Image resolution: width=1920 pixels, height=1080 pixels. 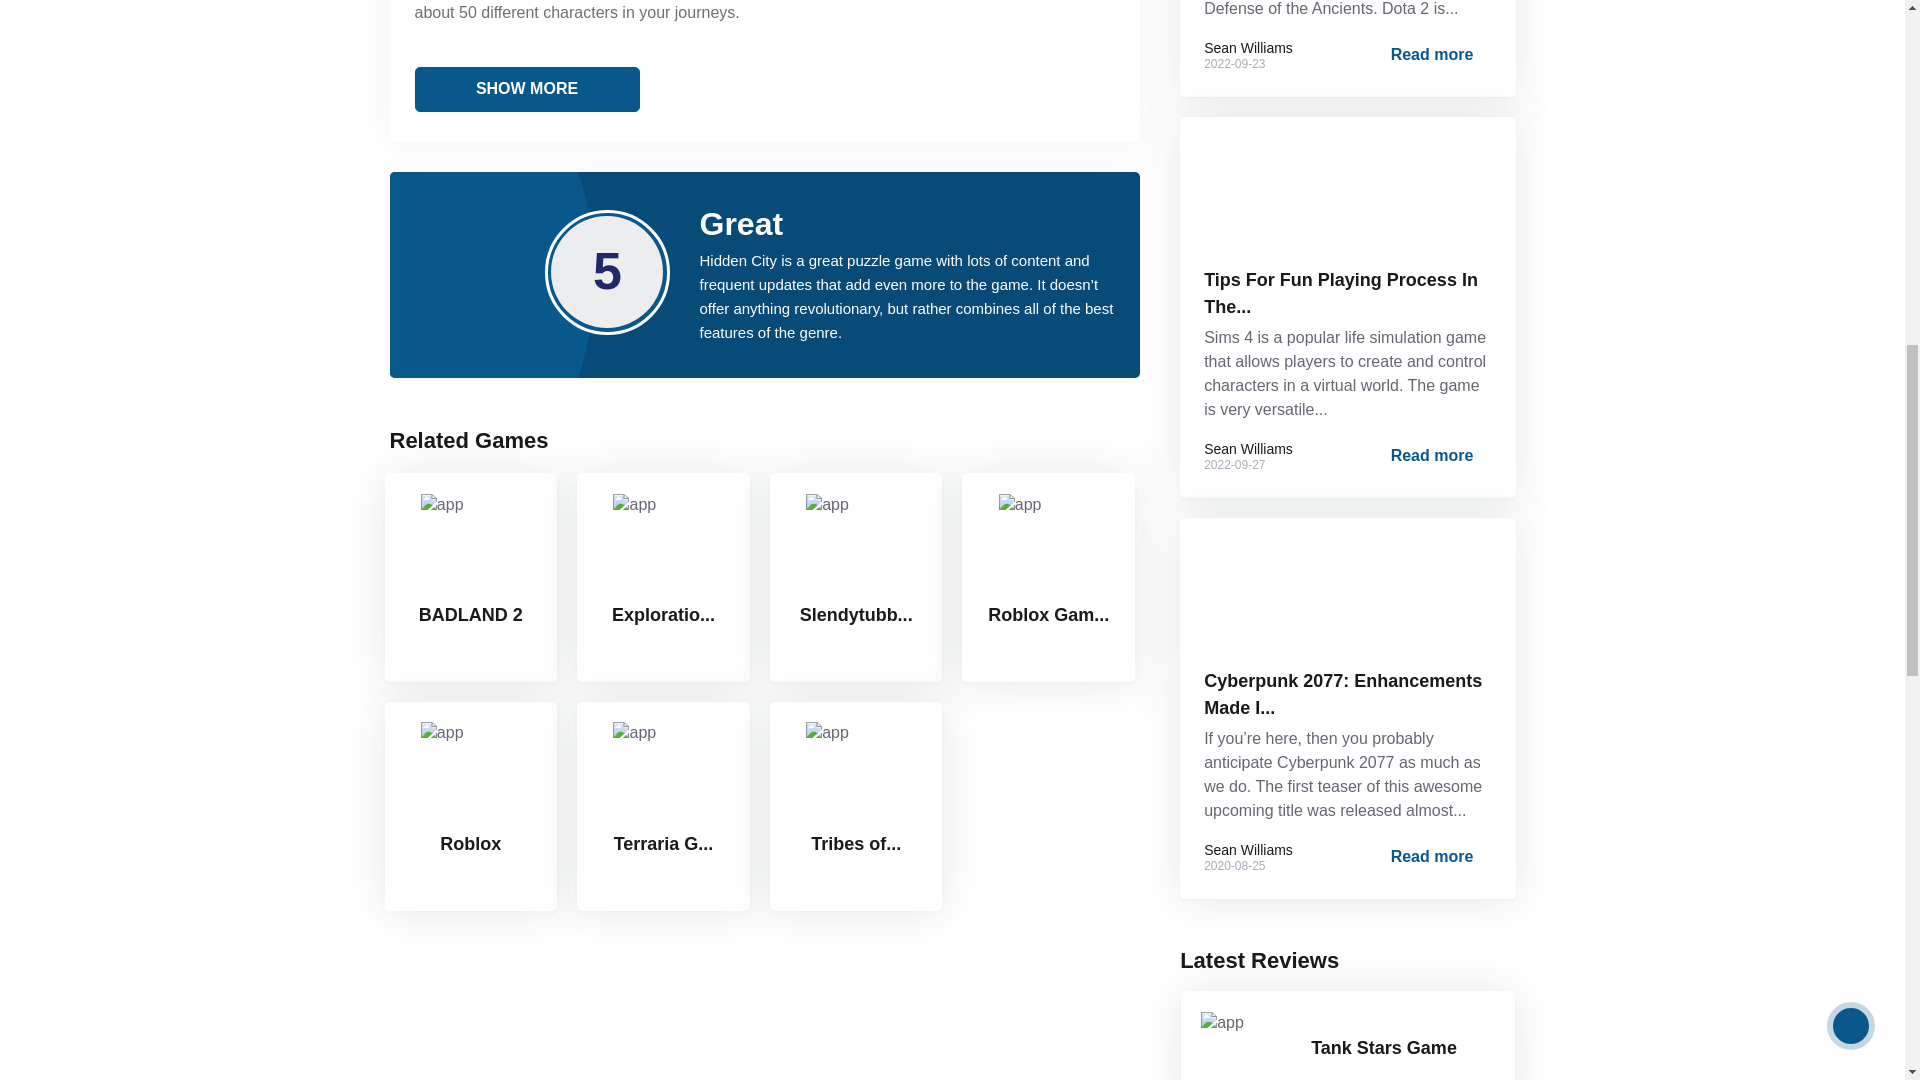 I want to click on Roblox, so click(x=470, y=806).